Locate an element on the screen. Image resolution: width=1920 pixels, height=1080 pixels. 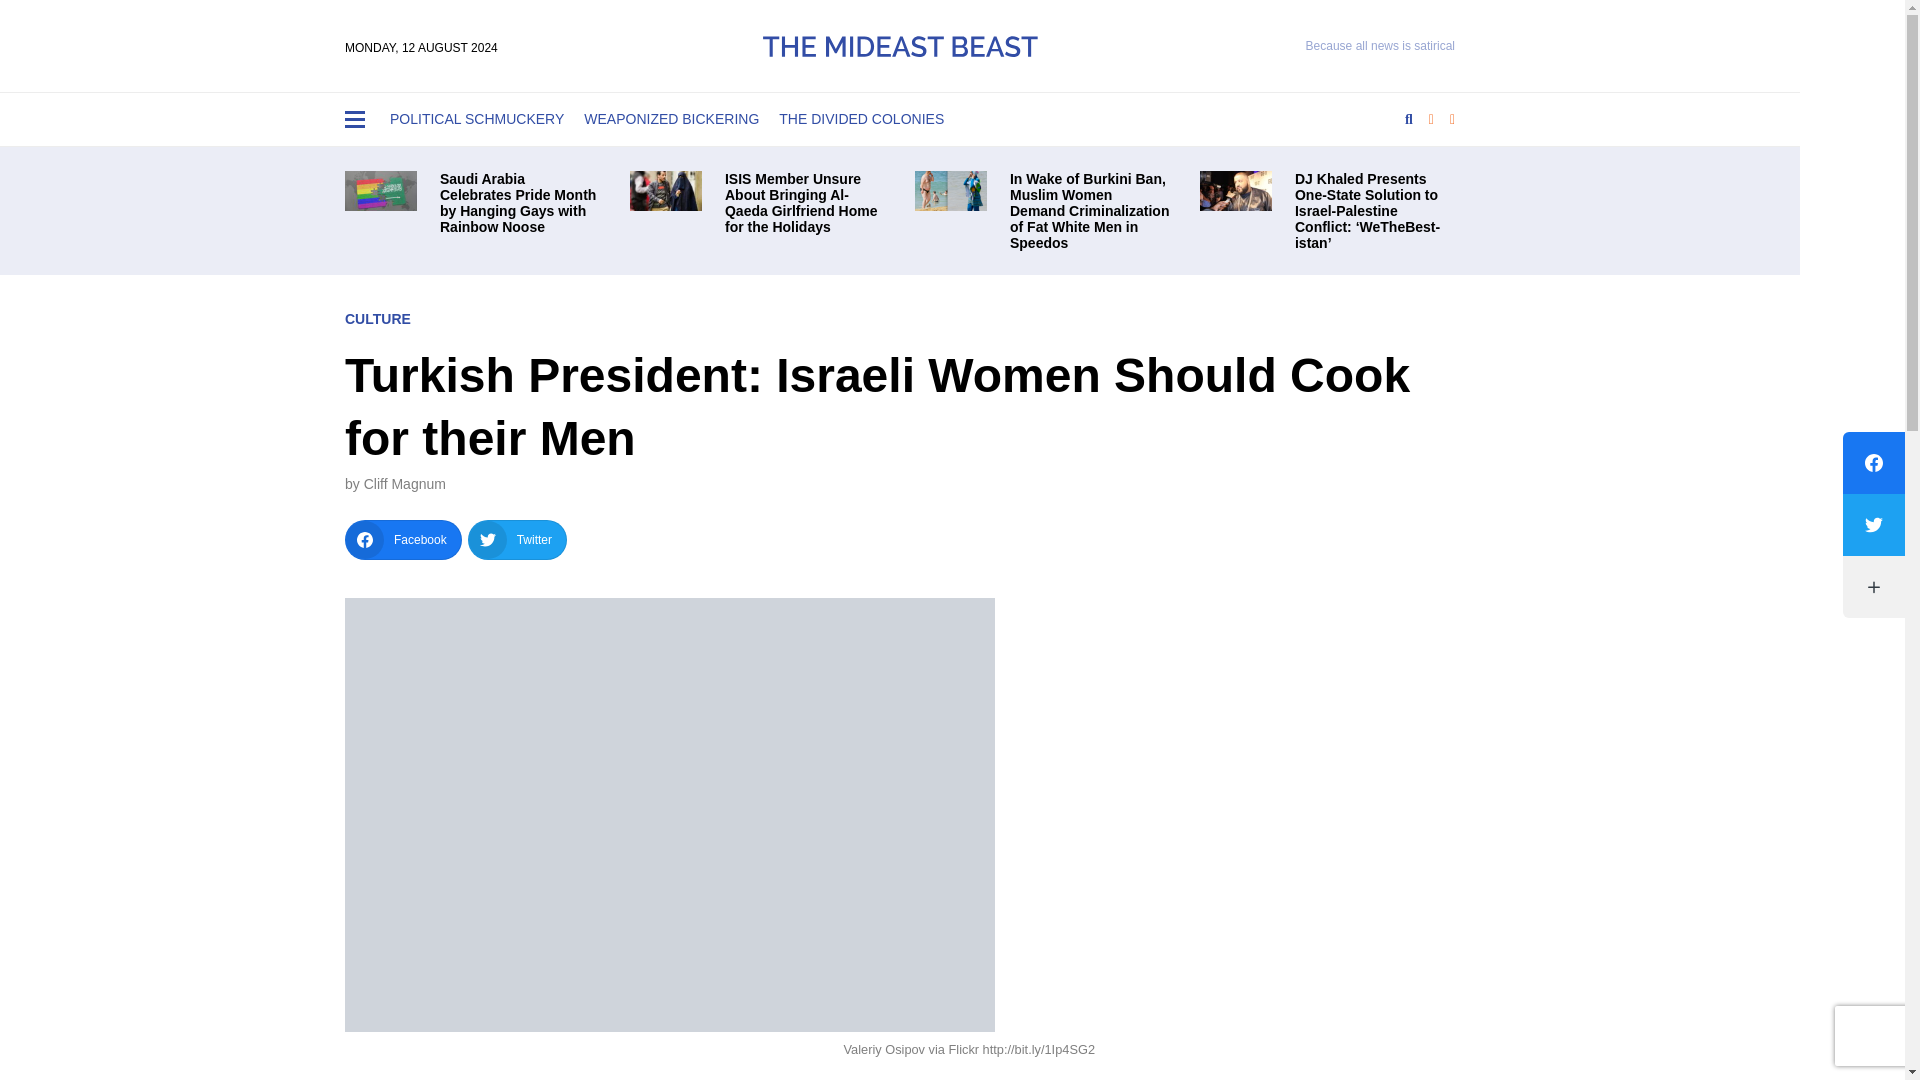
Weaponized Bickering is located at coordinates (672, 120).